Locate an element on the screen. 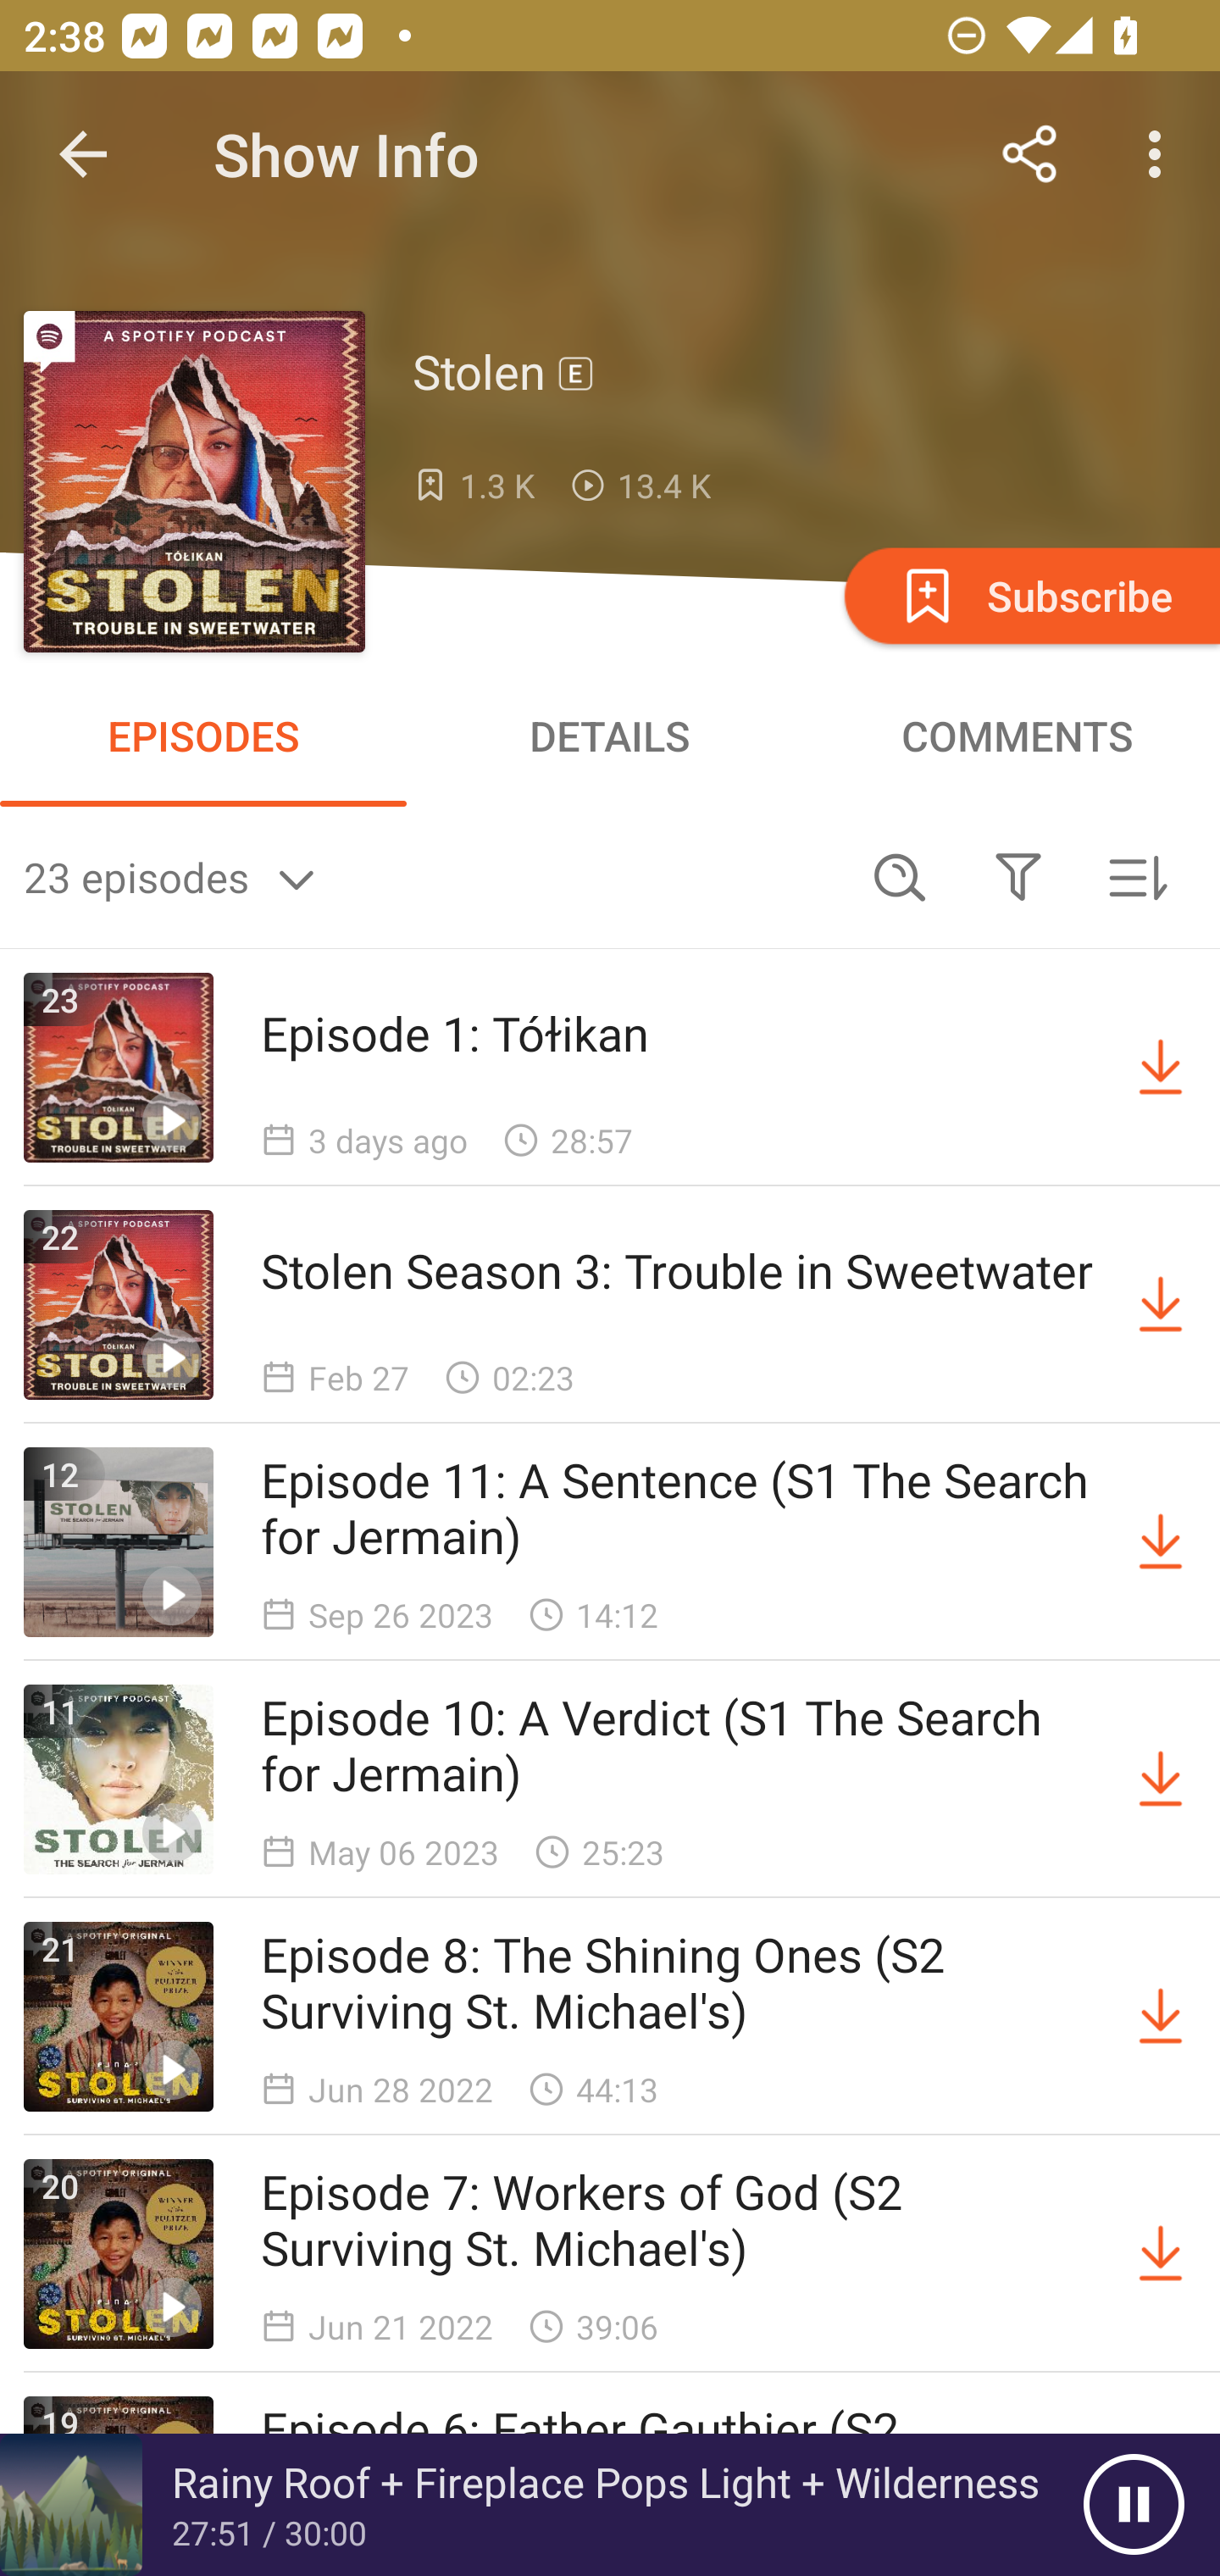 The width and height of the screenshot is (1220, 2576). Subscribe is located at coordinates (1029, 595).